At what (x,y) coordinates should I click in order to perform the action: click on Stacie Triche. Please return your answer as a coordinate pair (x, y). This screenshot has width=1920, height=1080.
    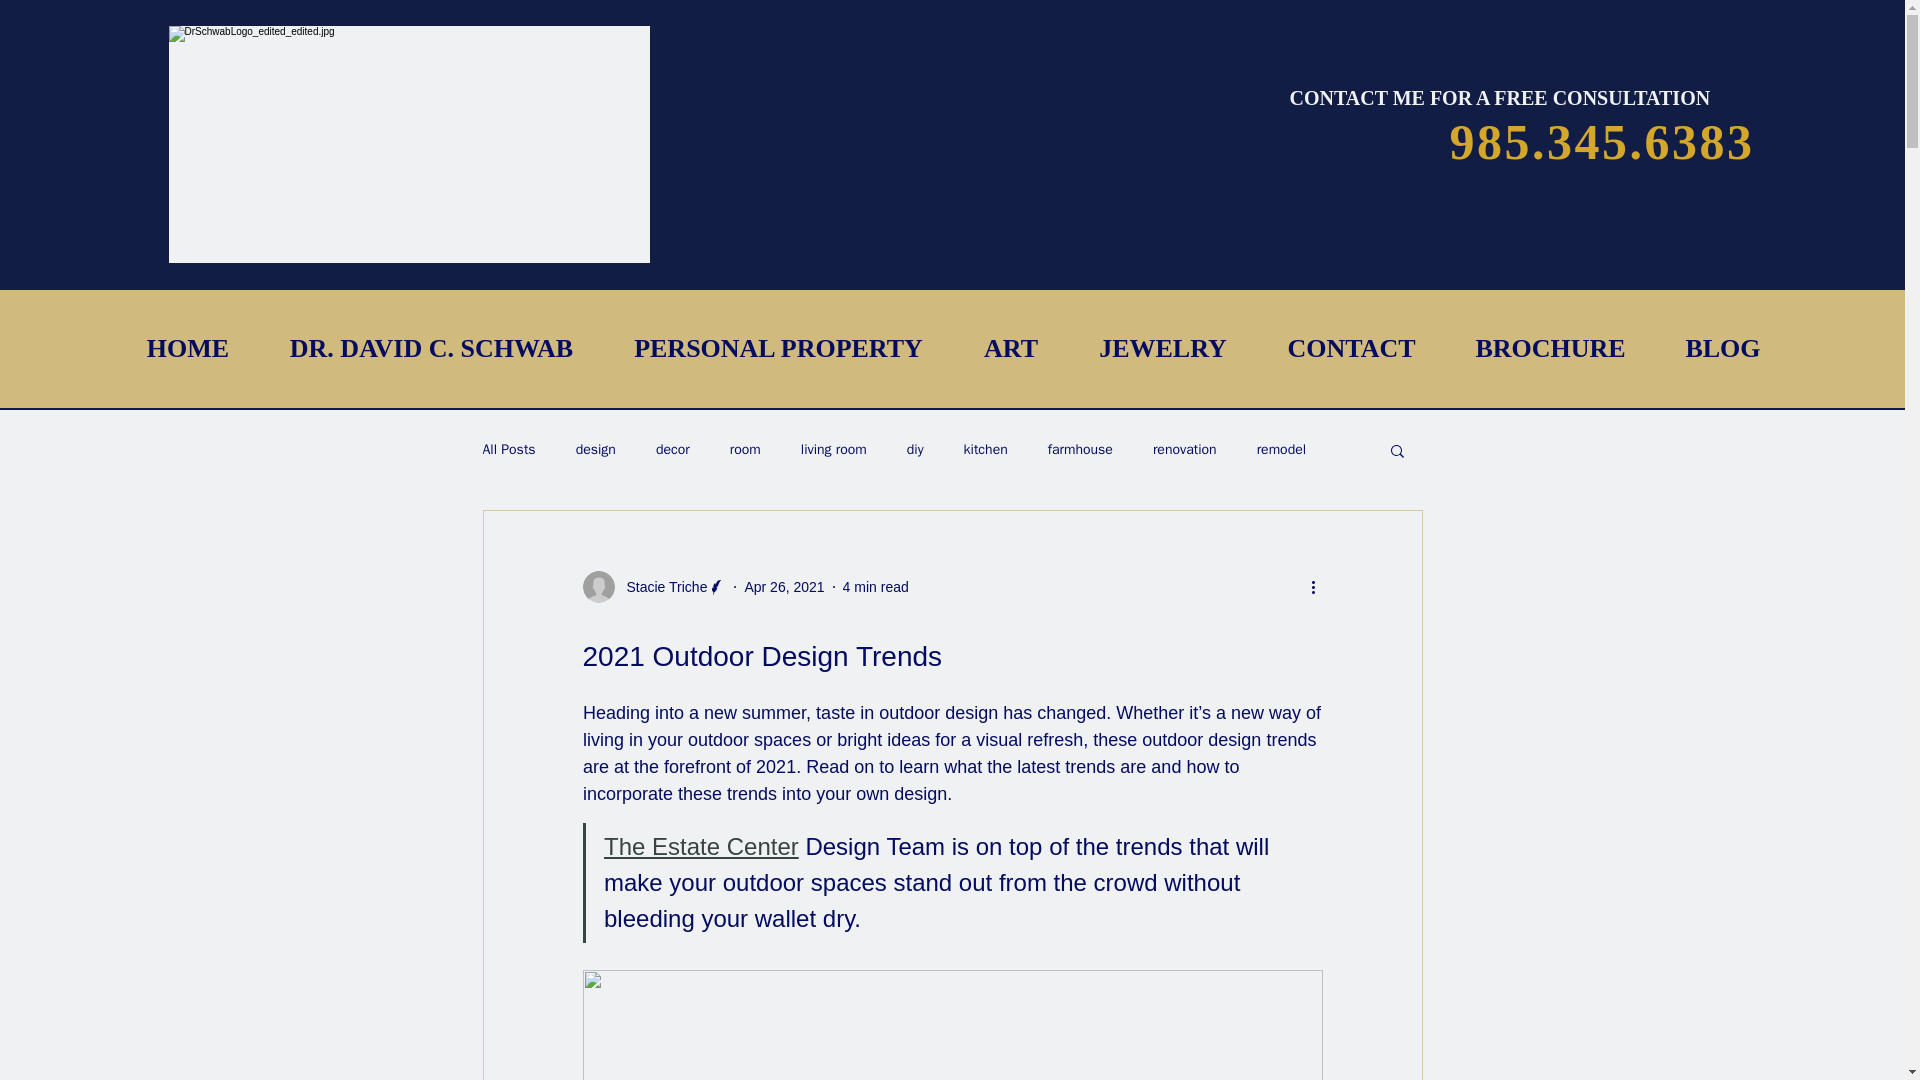
    Looking at the image, I should click on (653, 586).